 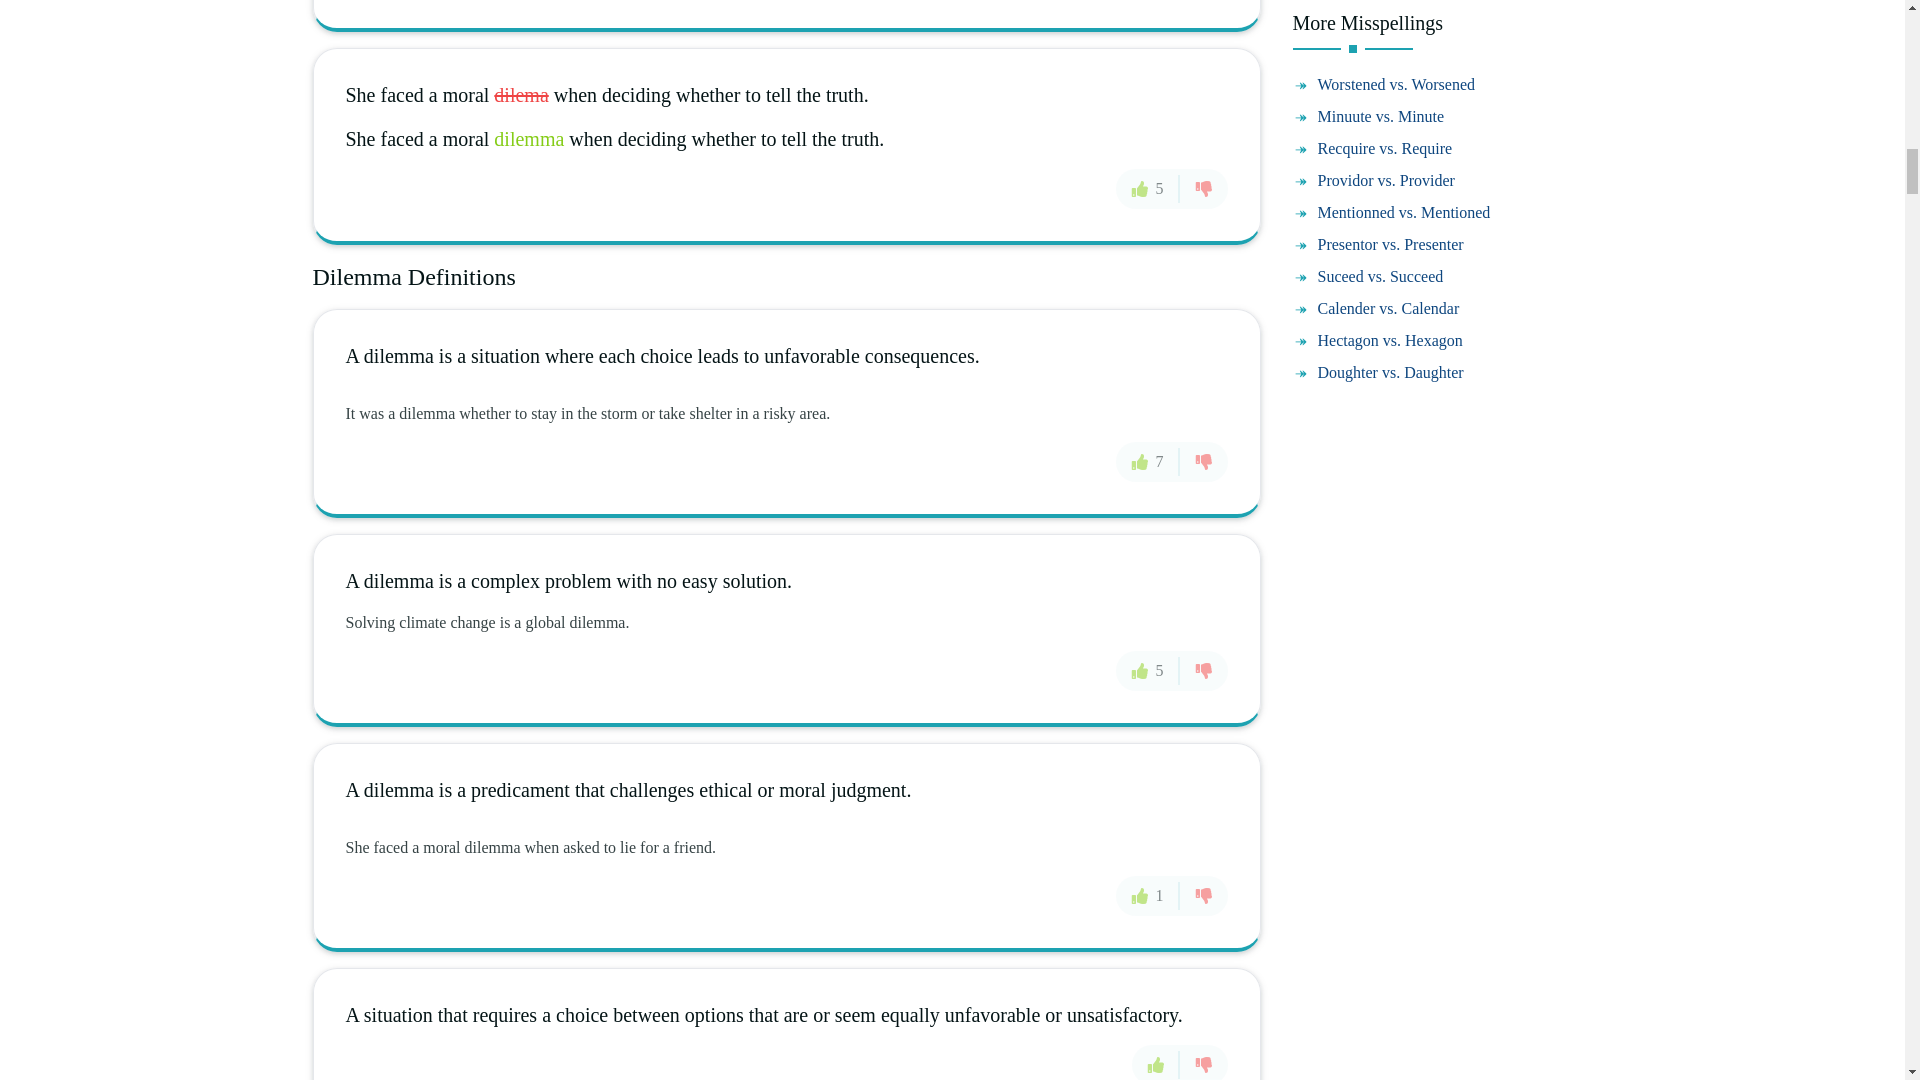 What do you see at coordinates (1148, 461) in the screenshot?
I see `7` at bounding box center [1148, 461].